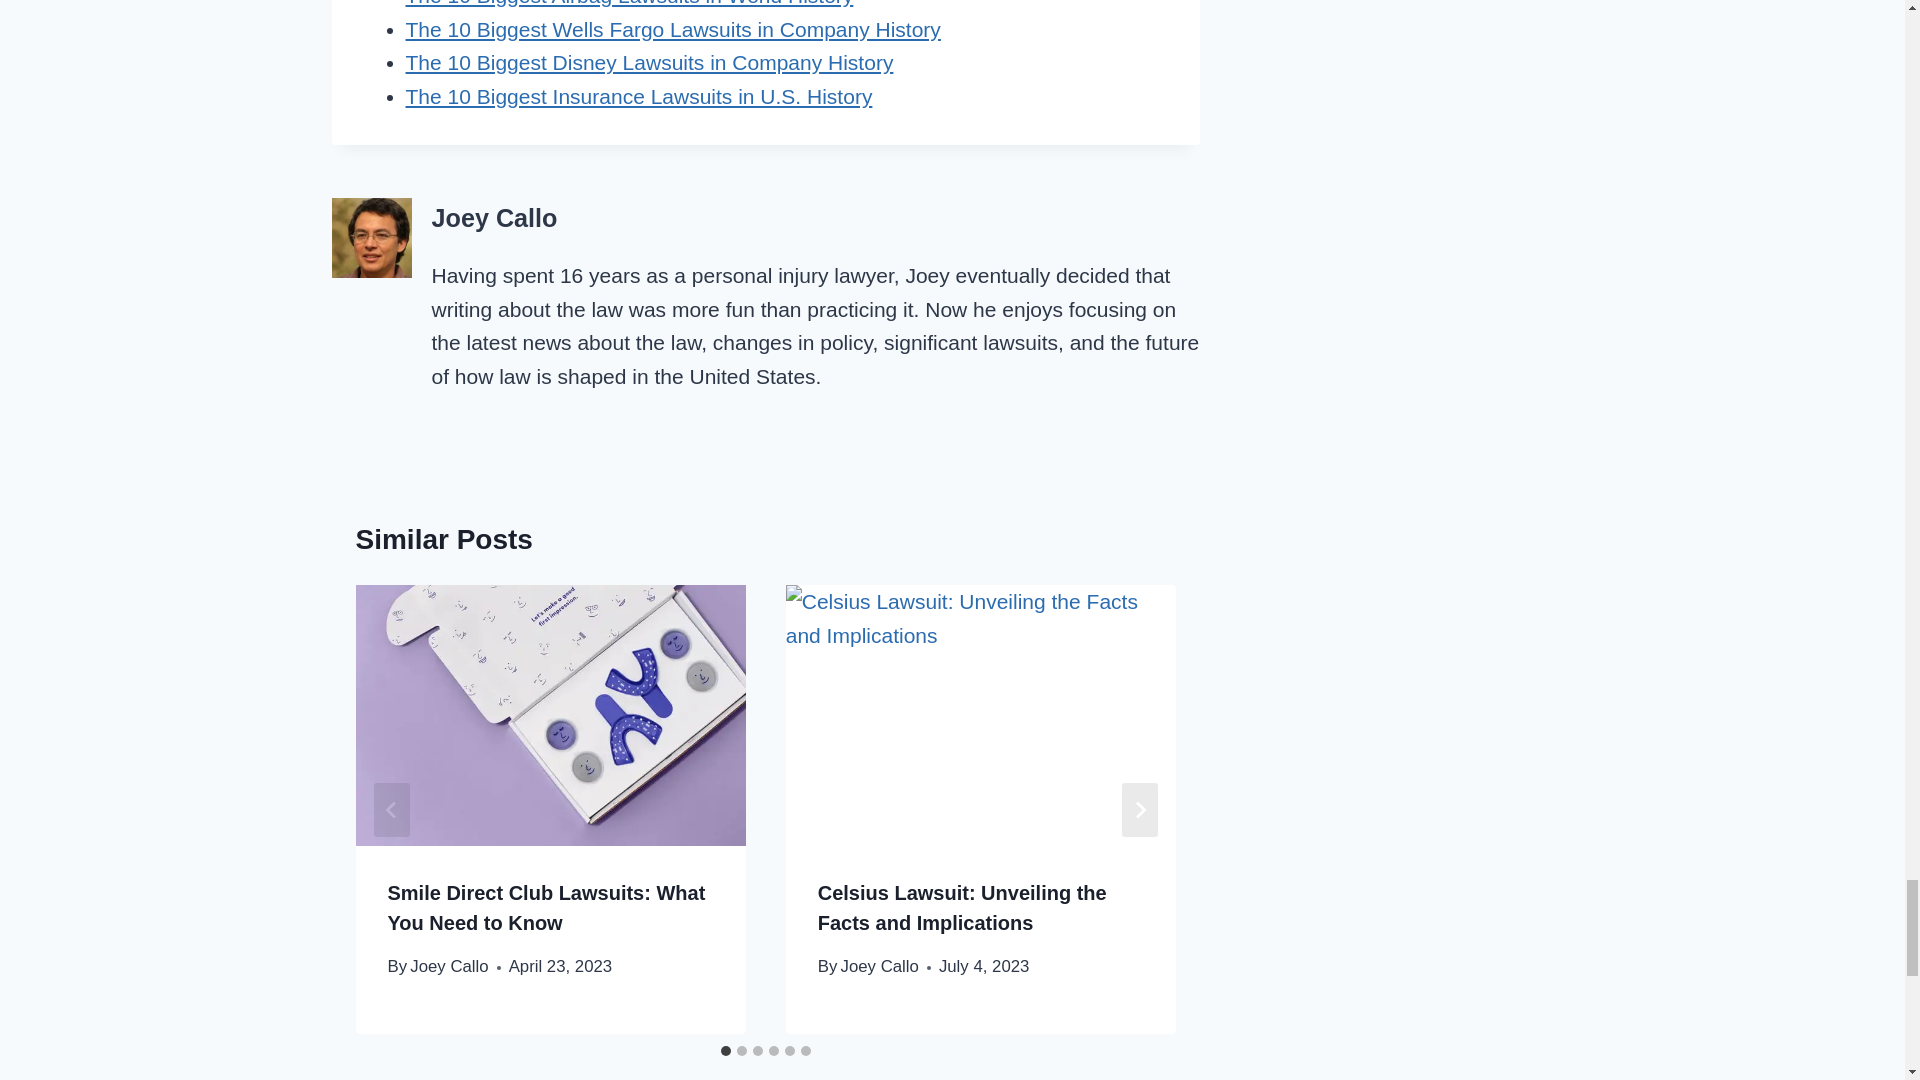 The image size is (1920, 1080). Describe the element at coordinates (630, 3) in the screenshot. I see `The 10 Biggest Airbag Lawsuits in World History` at that location.